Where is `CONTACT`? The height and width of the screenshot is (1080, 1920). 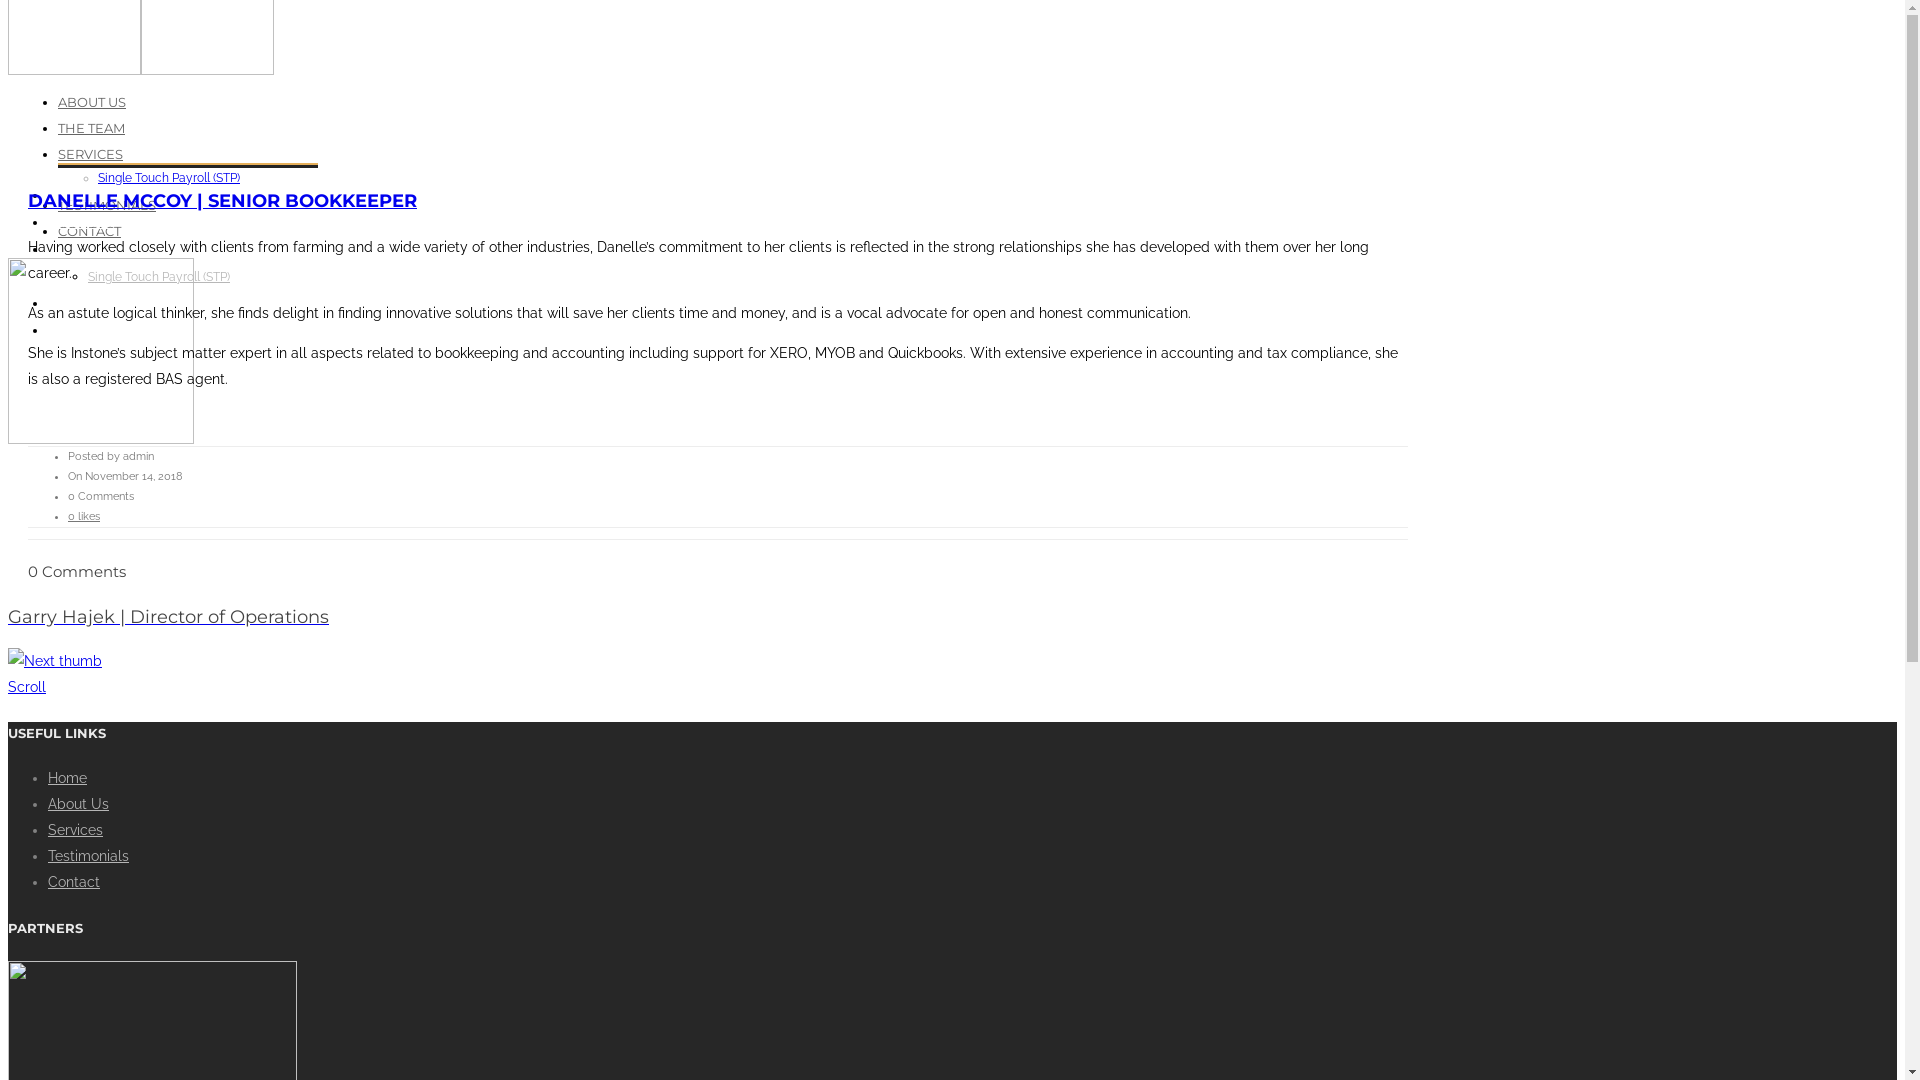
CONTACT is located at coordinates (90, 230).